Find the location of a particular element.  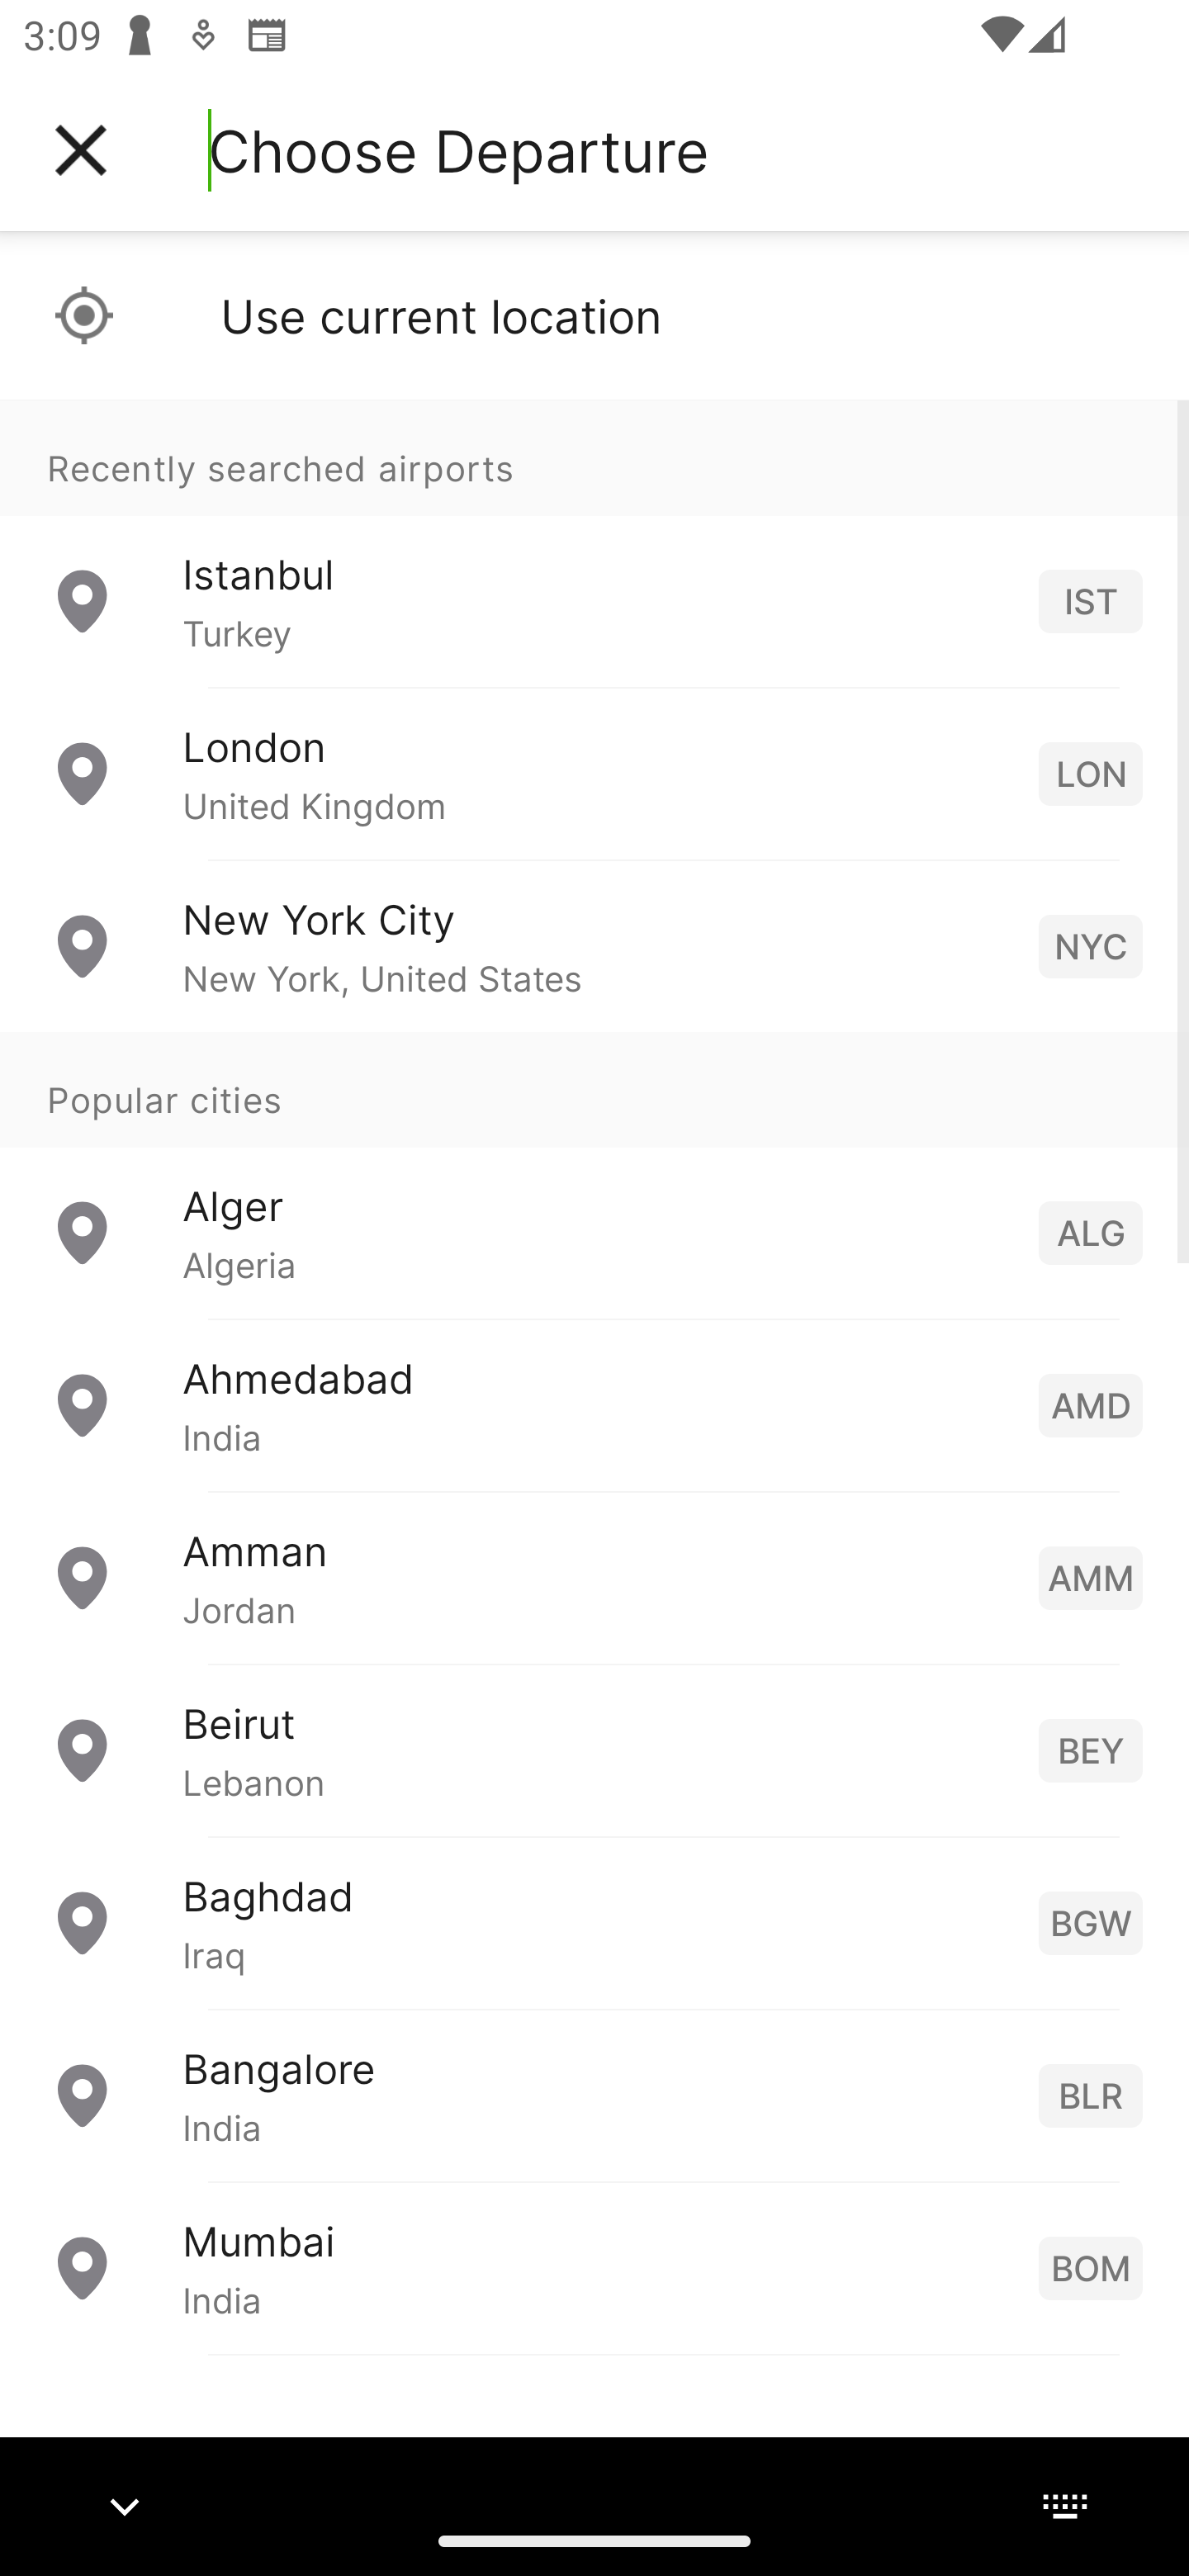

New York City New York, United States NYC is located at coordinates (594, 946).